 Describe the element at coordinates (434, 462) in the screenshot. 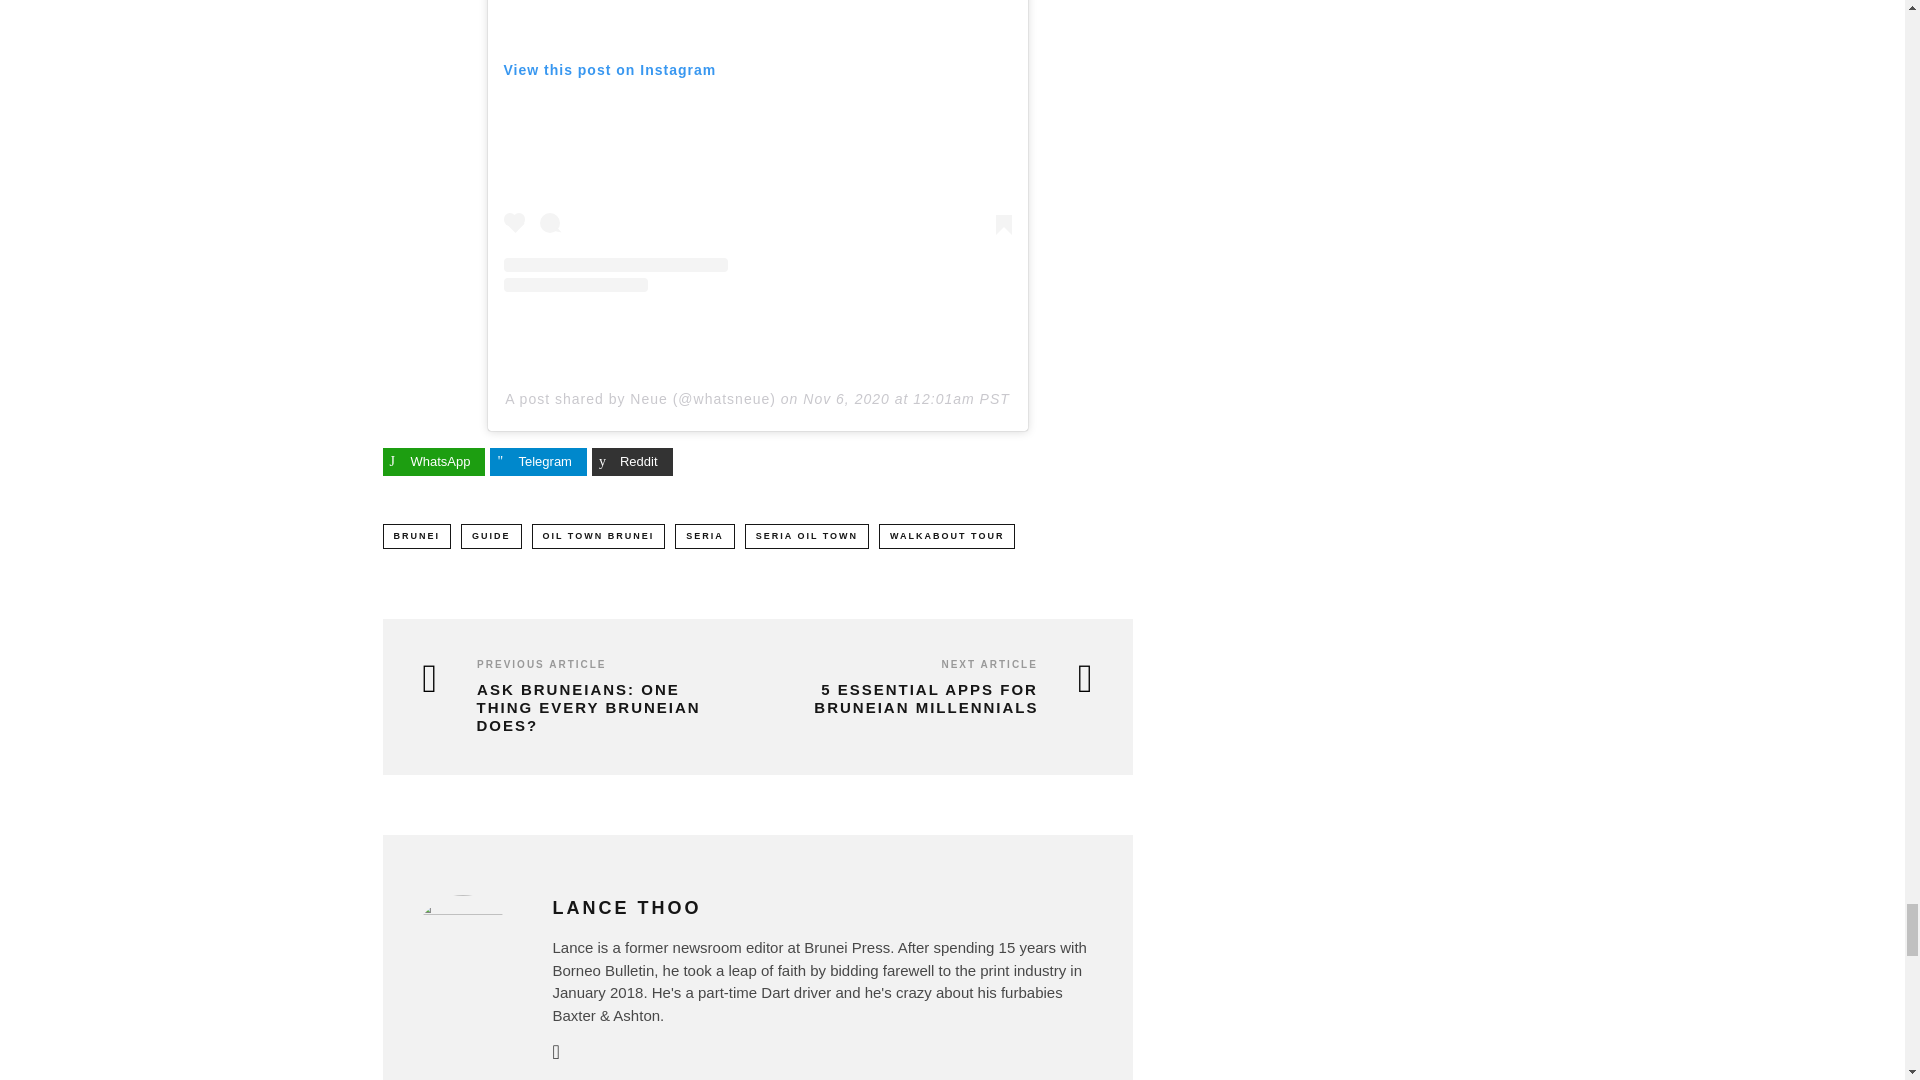

I see `Share on WhatsApp` at that location.